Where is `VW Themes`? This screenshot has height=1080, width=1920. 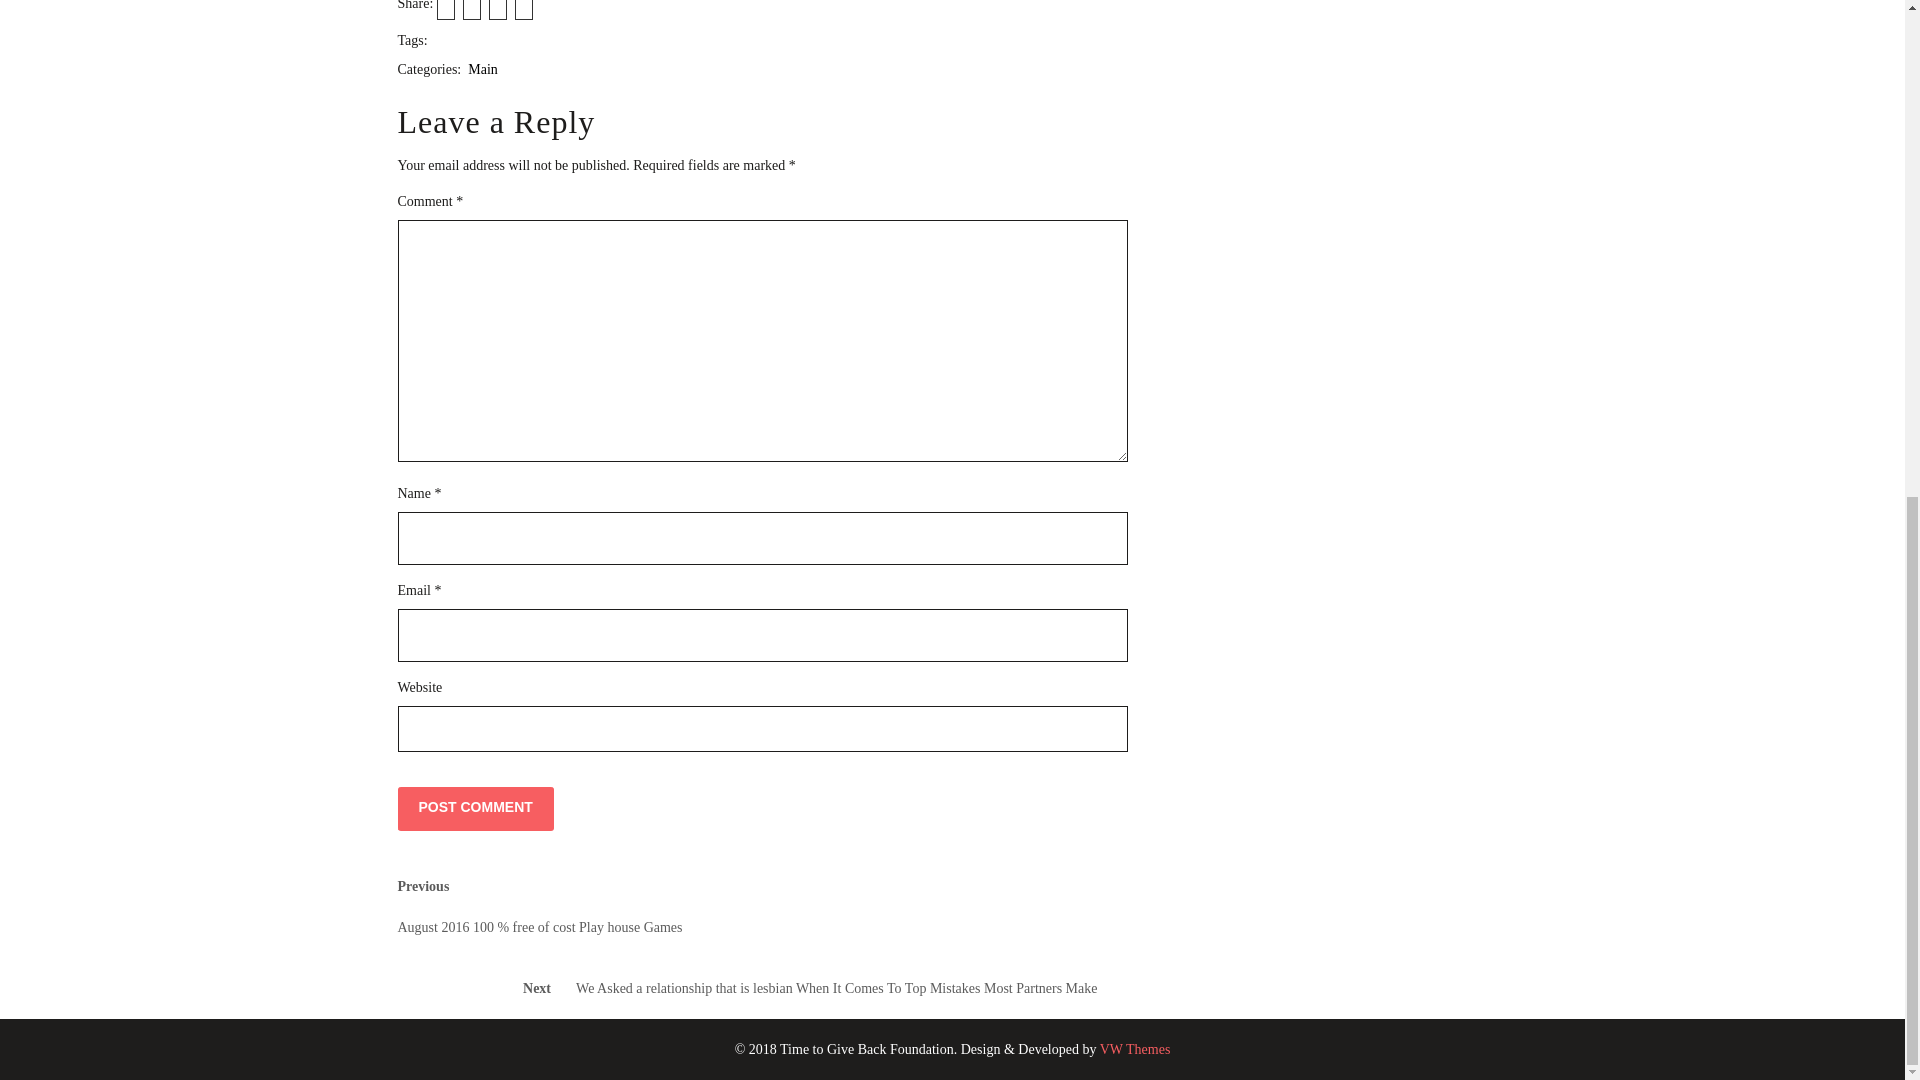
VW Themes is located at coordinates (1132, 1050).